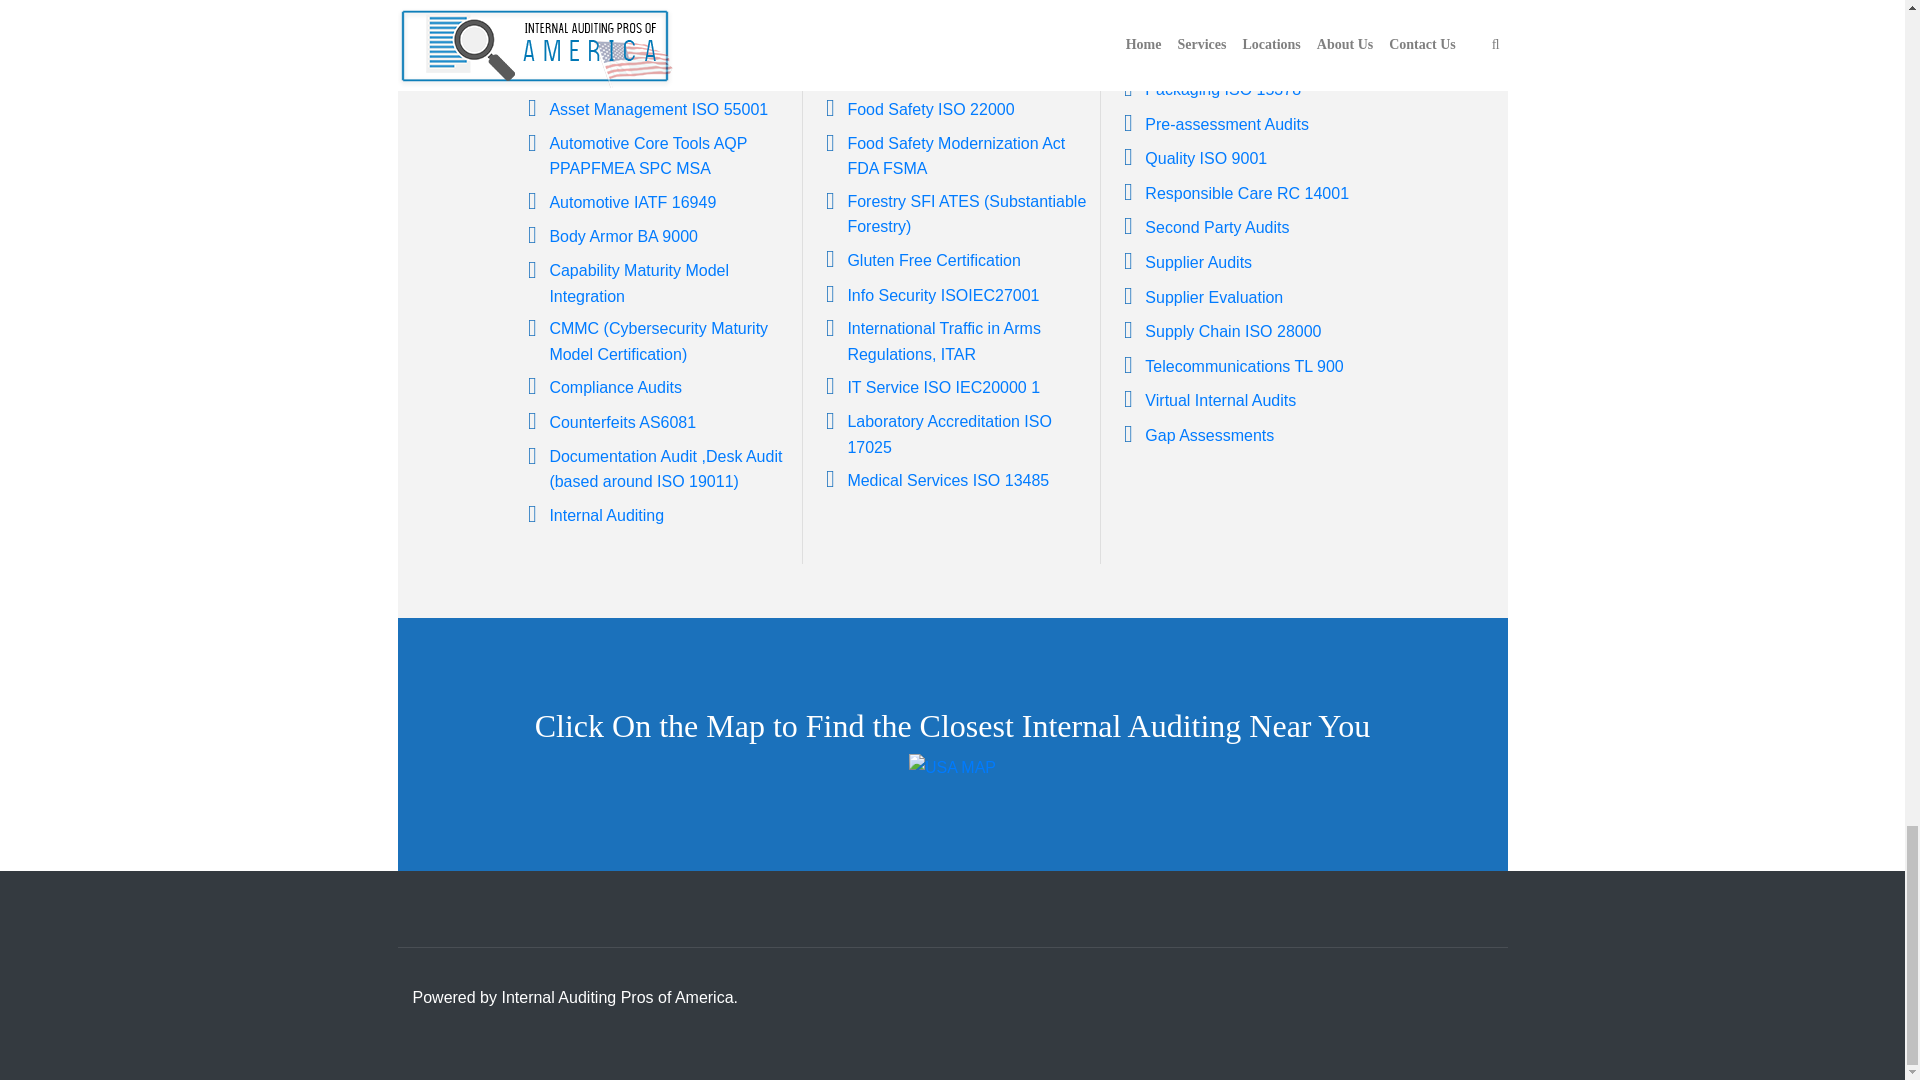 The width and height of the screenshot is (1920, 1080). I want to click on Ethical Sourcing SQFI, so click(925, 40).